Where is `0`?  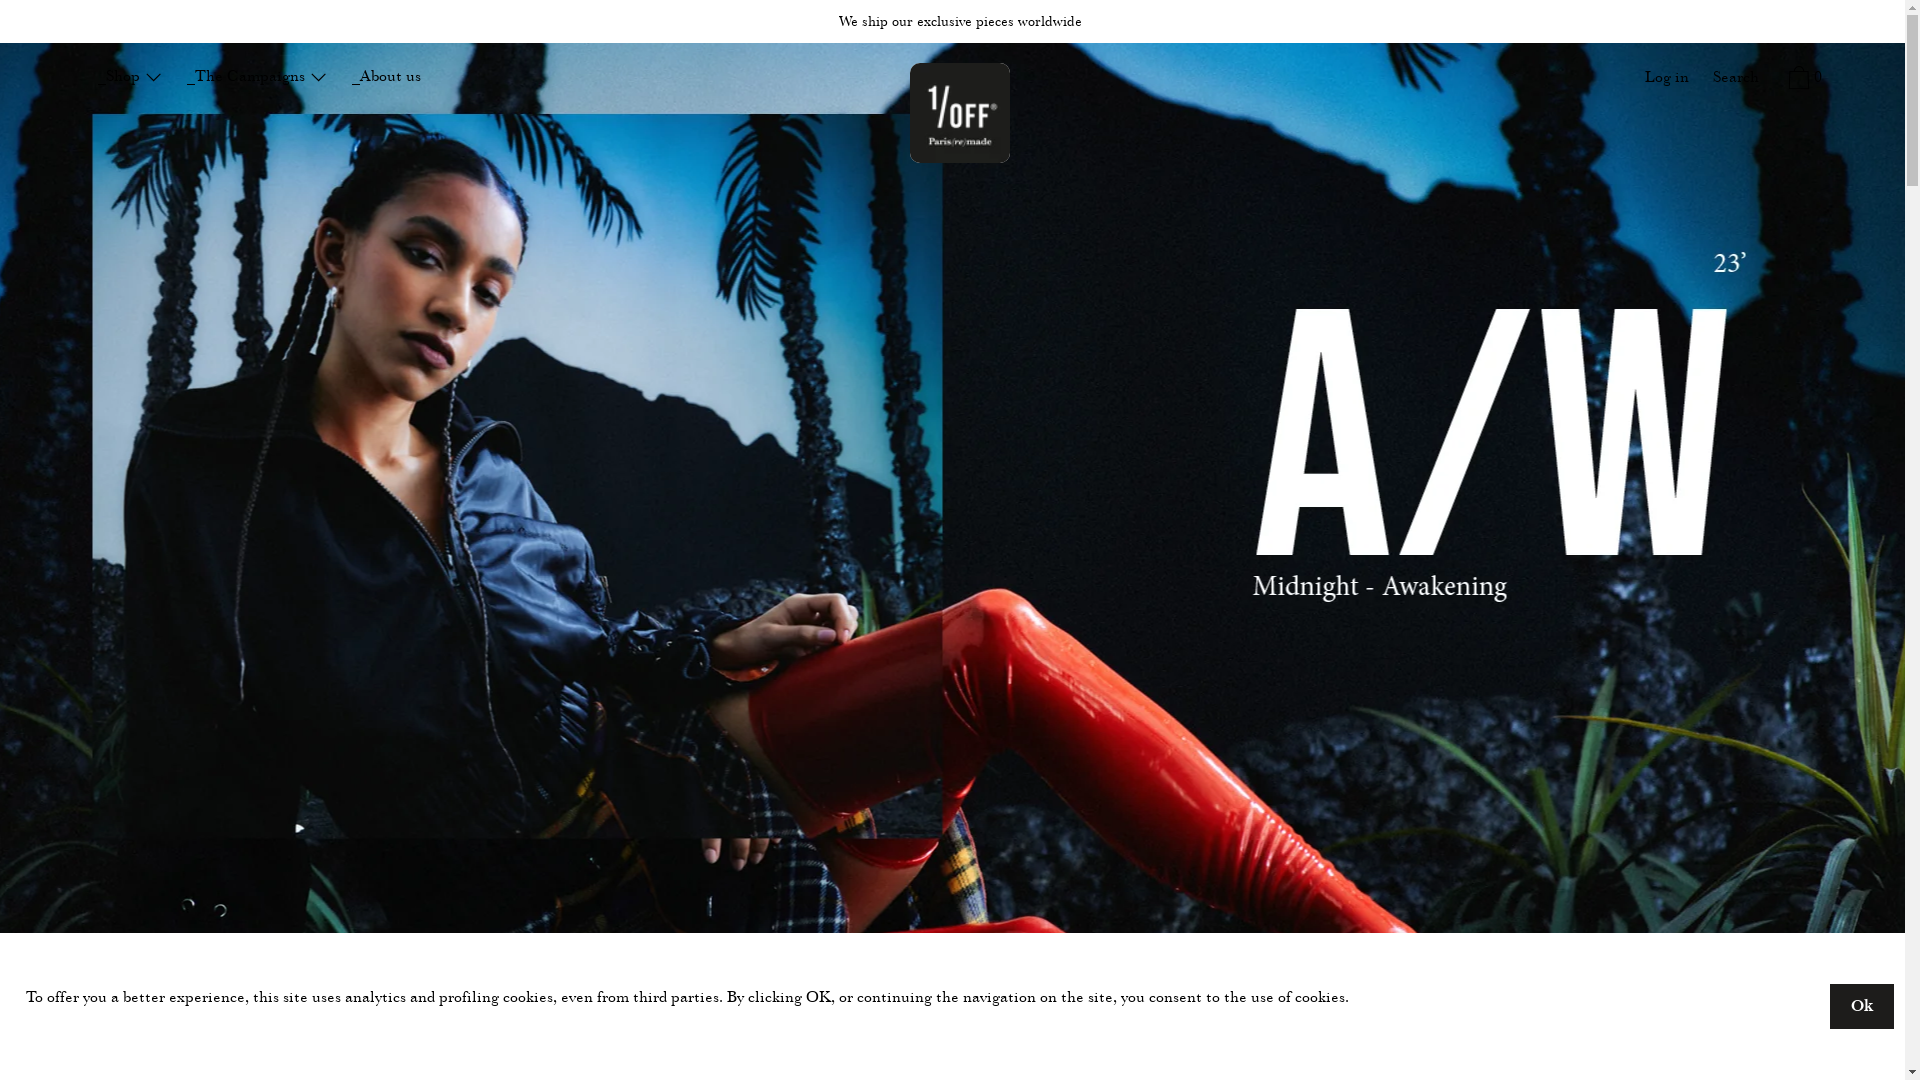 0 is located at coordinates (1802, 81).